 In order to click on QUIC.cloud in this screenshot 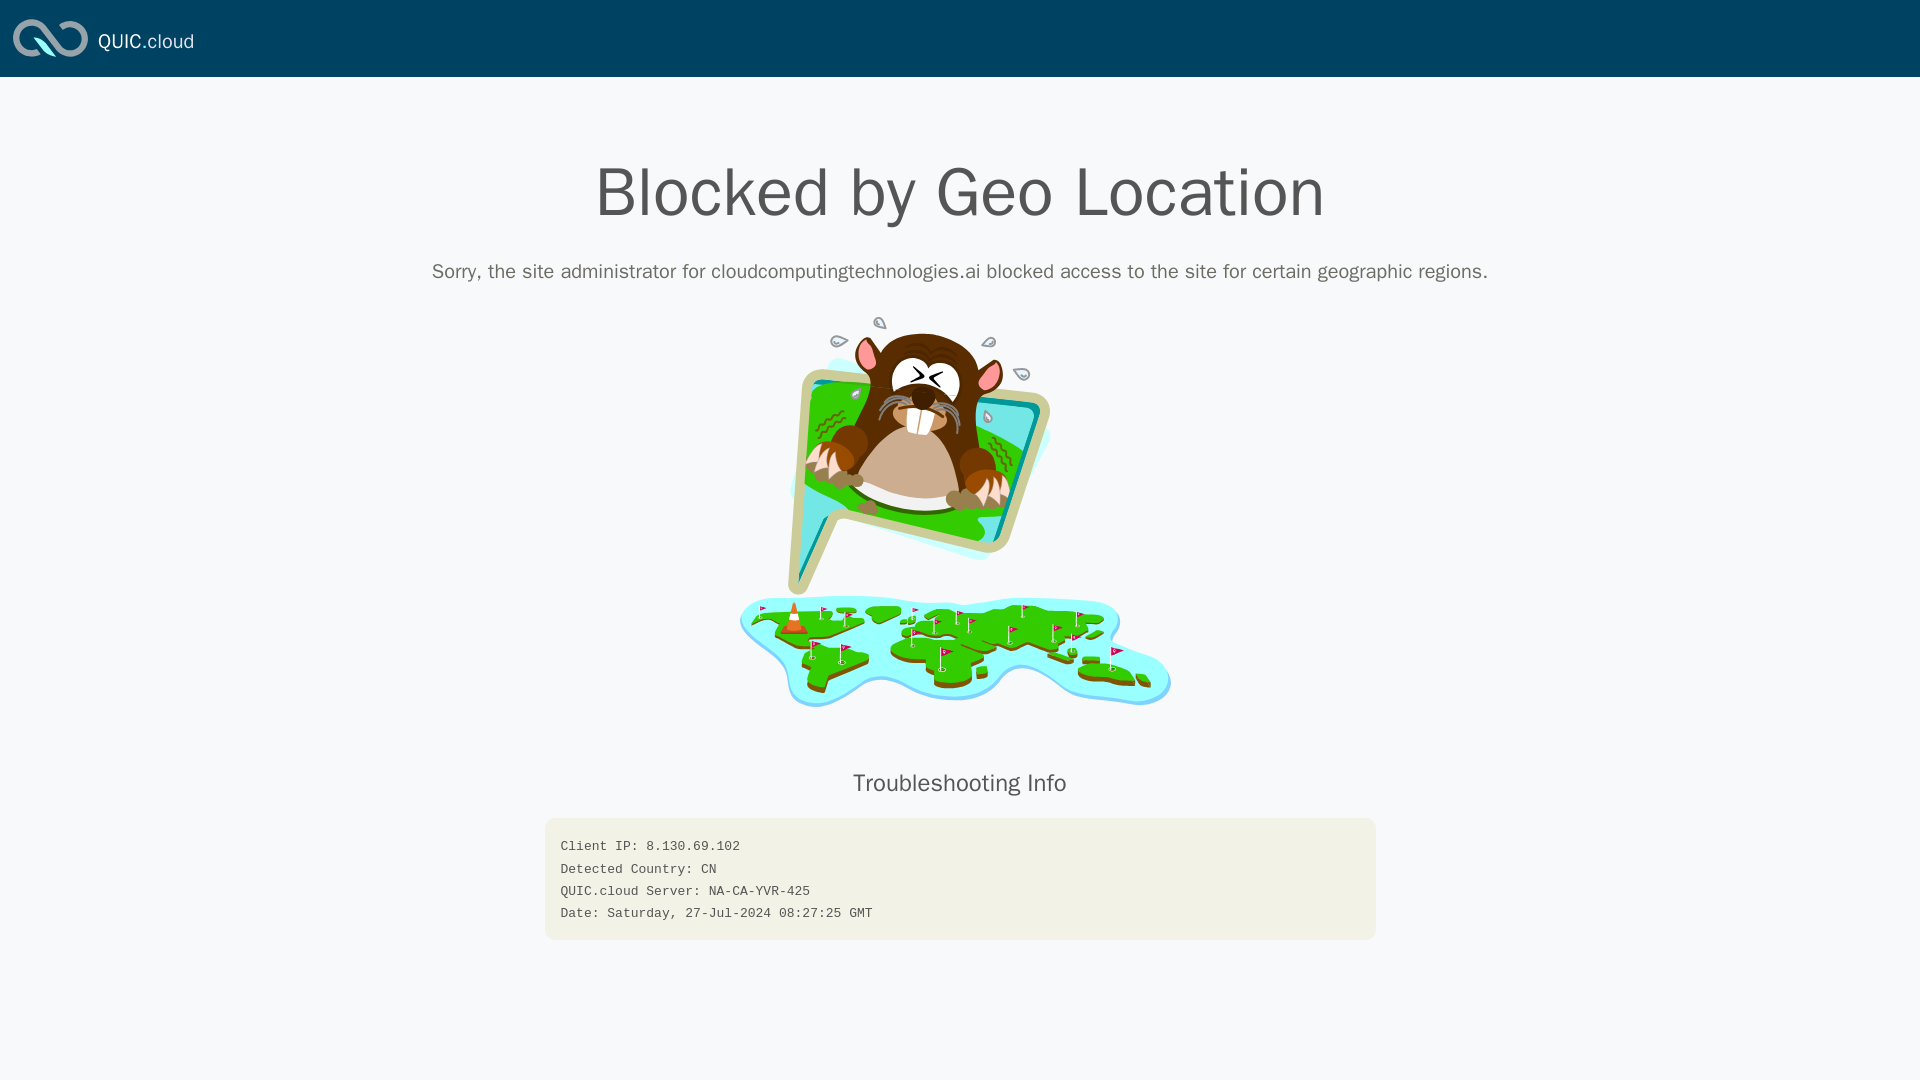, I will do `click(145, 42)`.